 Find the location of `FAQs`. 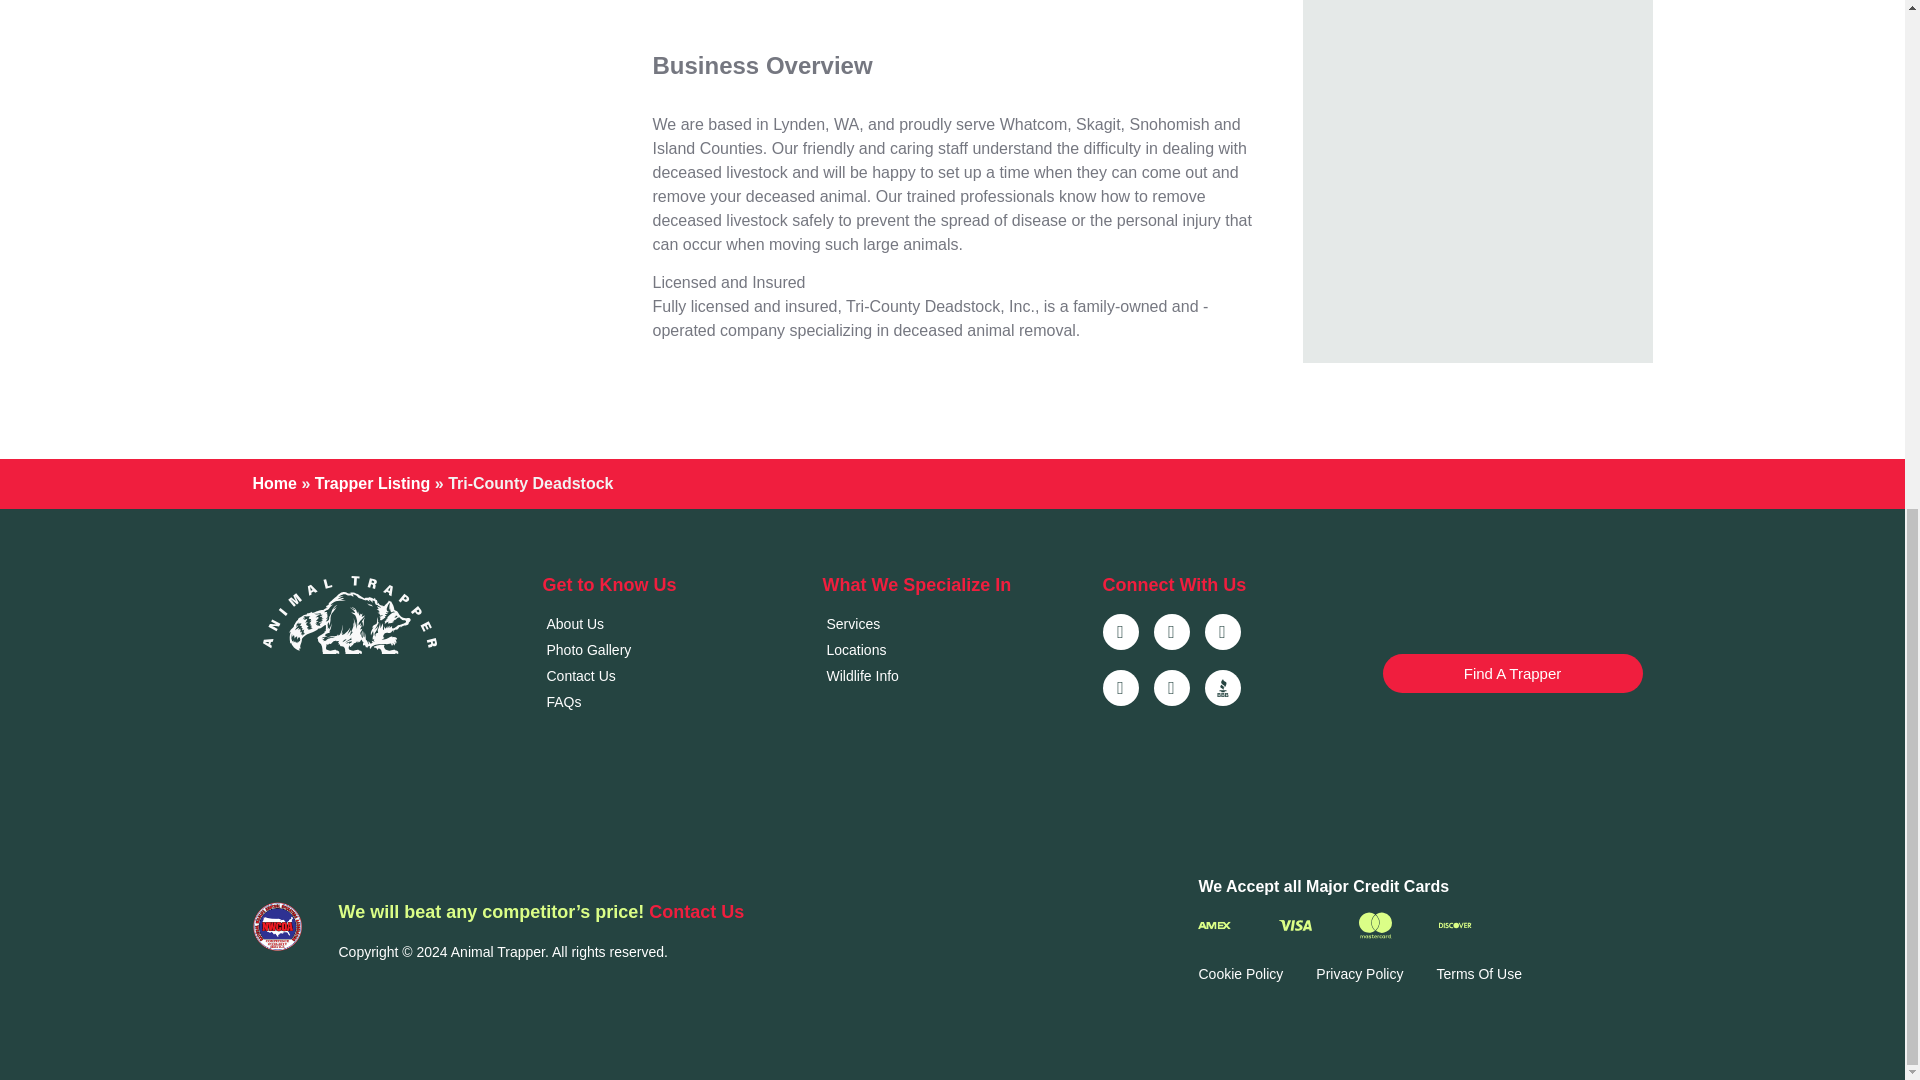

FAQs is located at coordinates (672, 702).